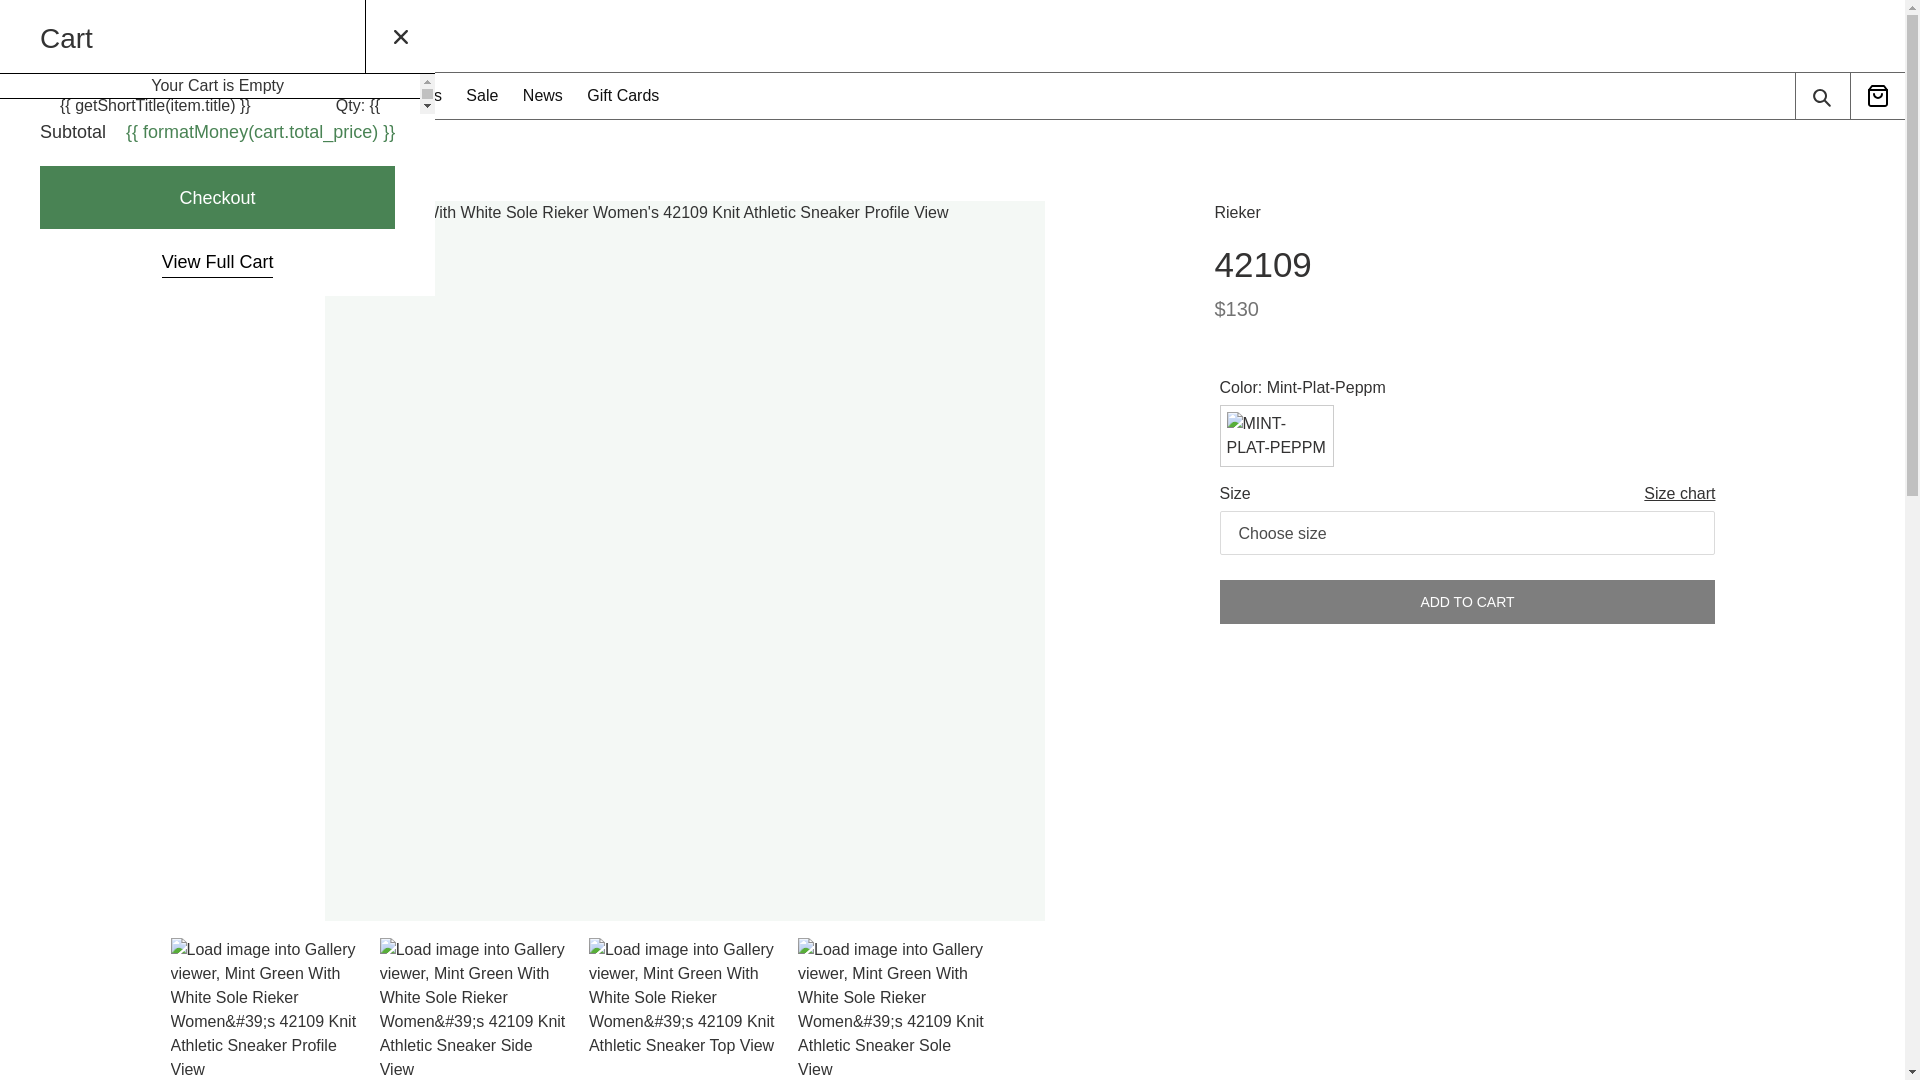 The width and height of the screenshot is (1920, 1080). Describe the element at coordinates (202, 161) in the screenshot. I see `Home` at that location.